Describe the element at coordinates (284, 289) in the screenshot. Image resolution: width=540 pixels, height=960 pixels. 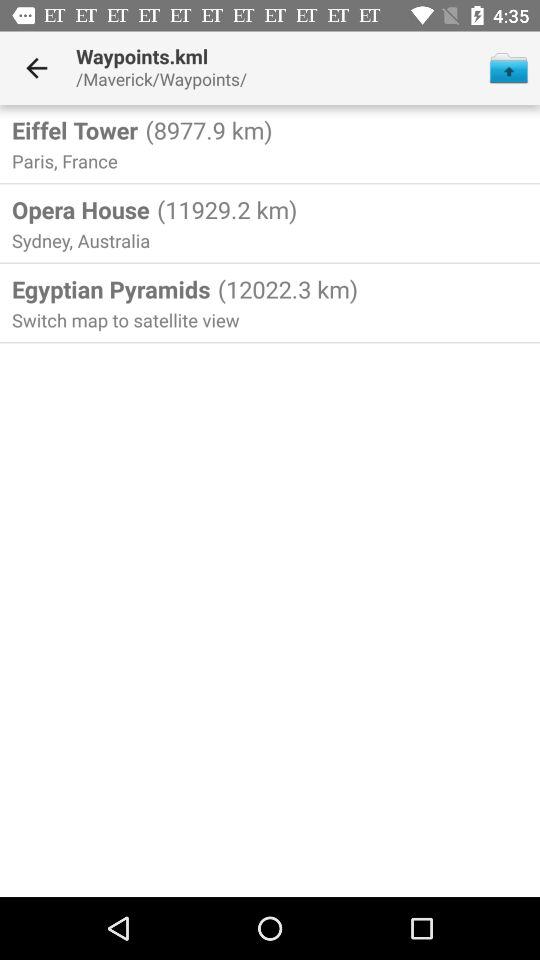
I see `tap item to the right of the egyptian pyramids` at that location.